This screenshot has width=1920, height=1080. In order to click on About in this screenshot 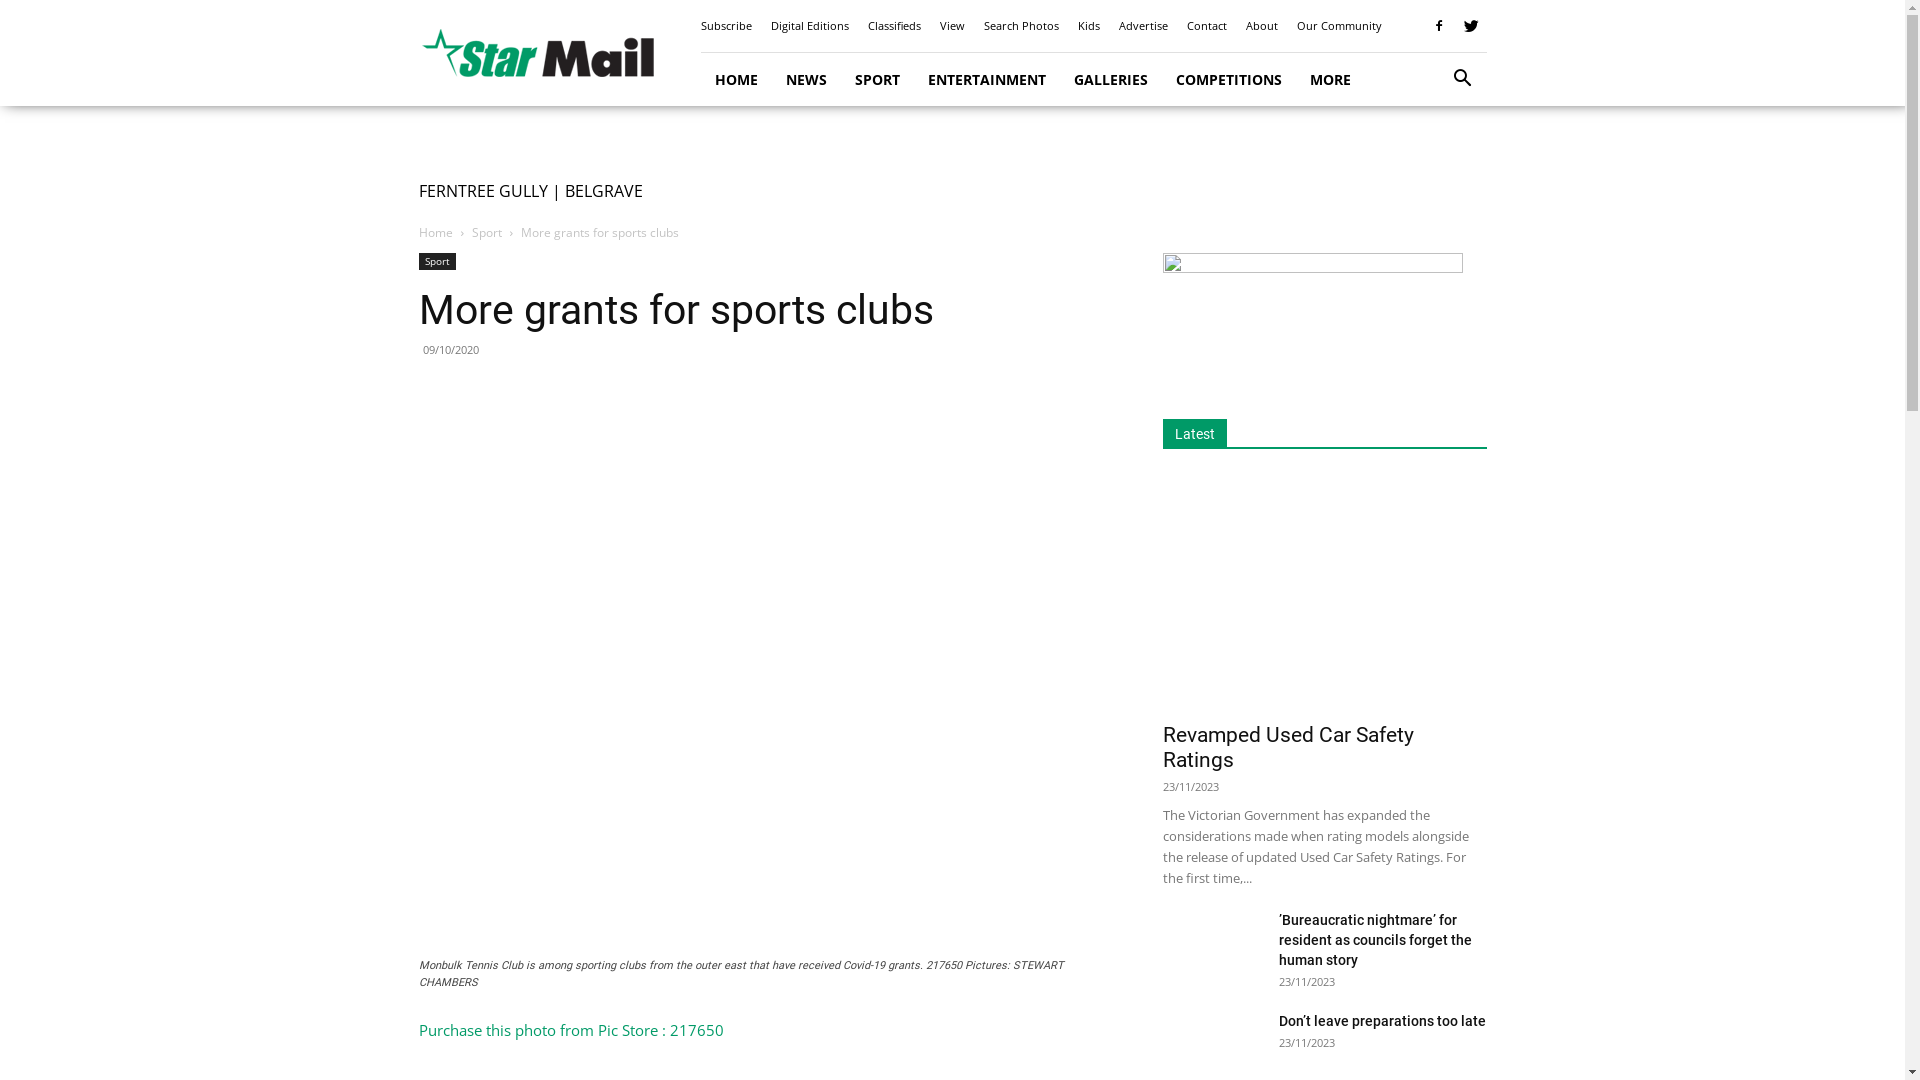, I will do `click(1262, 26)`.